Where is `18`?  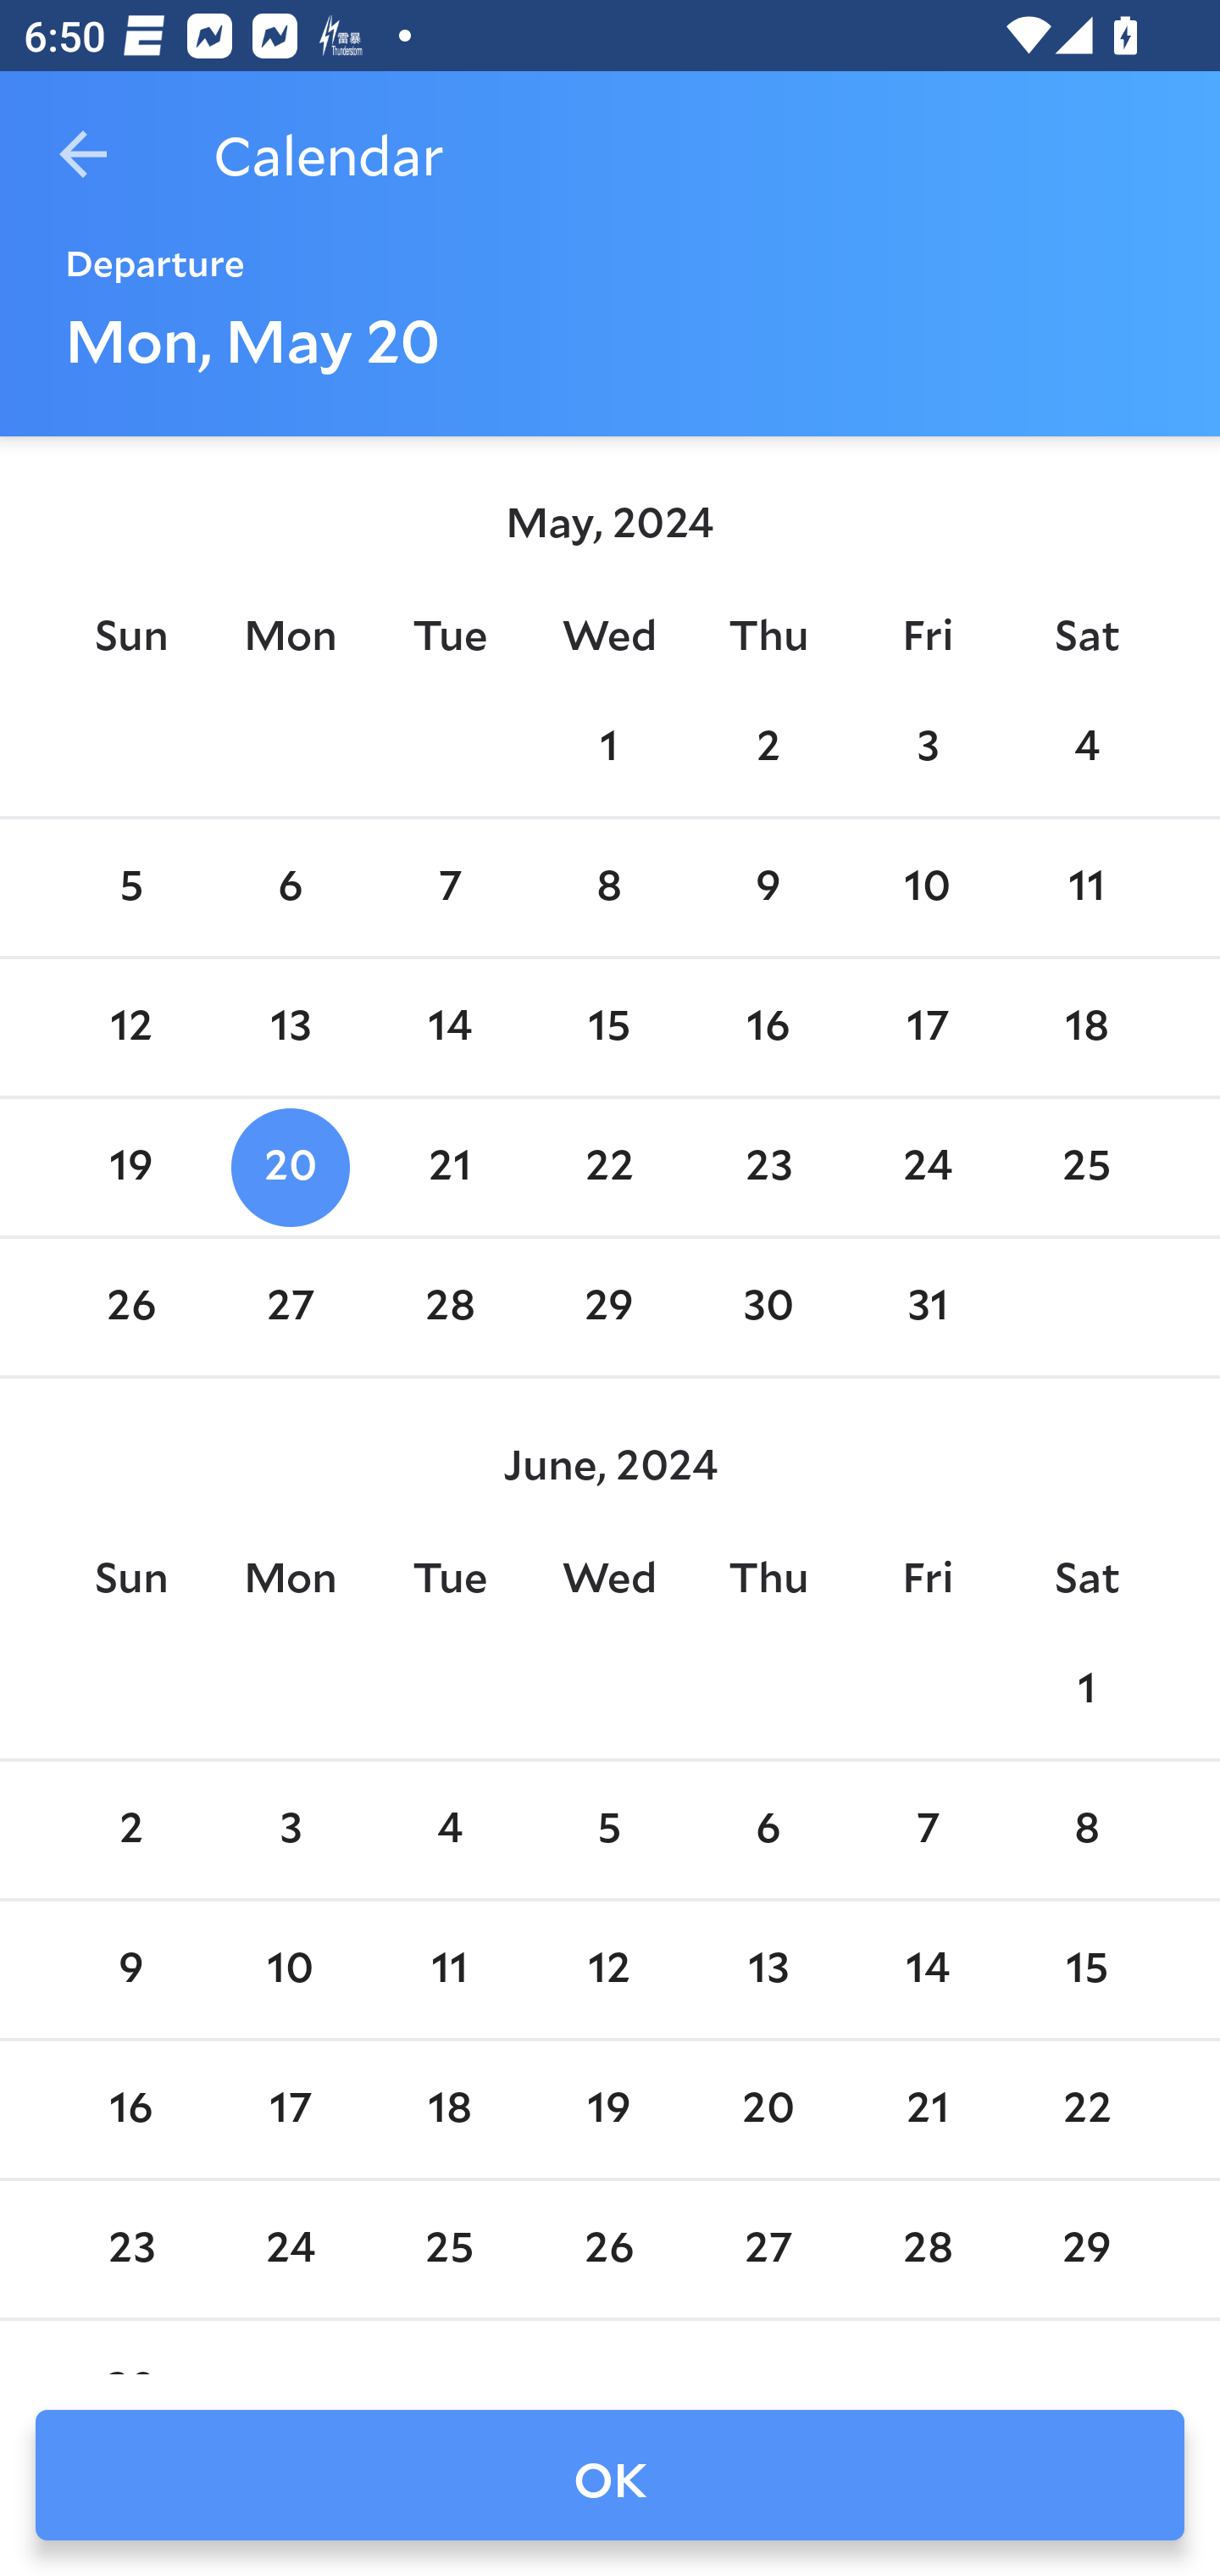
18 is located at coordinates (449, 2109).